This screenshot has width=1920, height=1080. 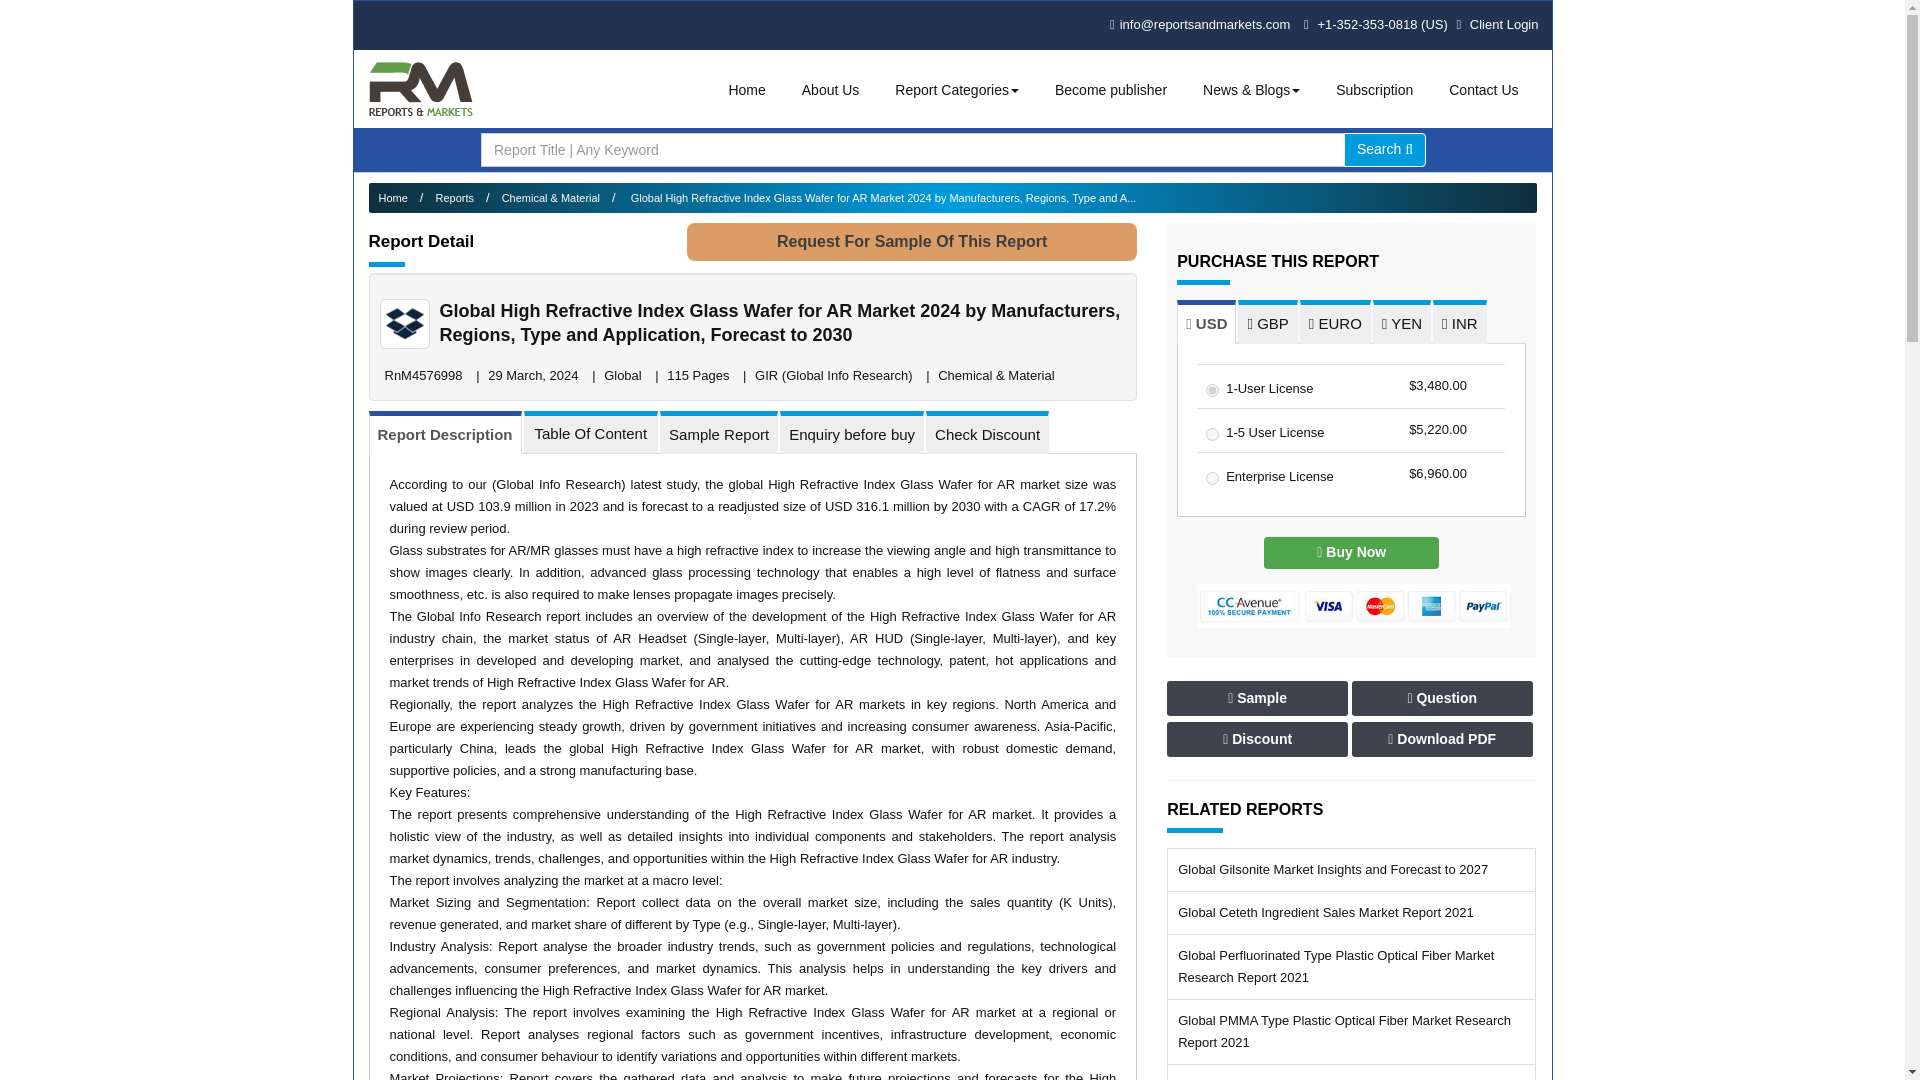 I want to click on About Us, so click(x=830, y=90).